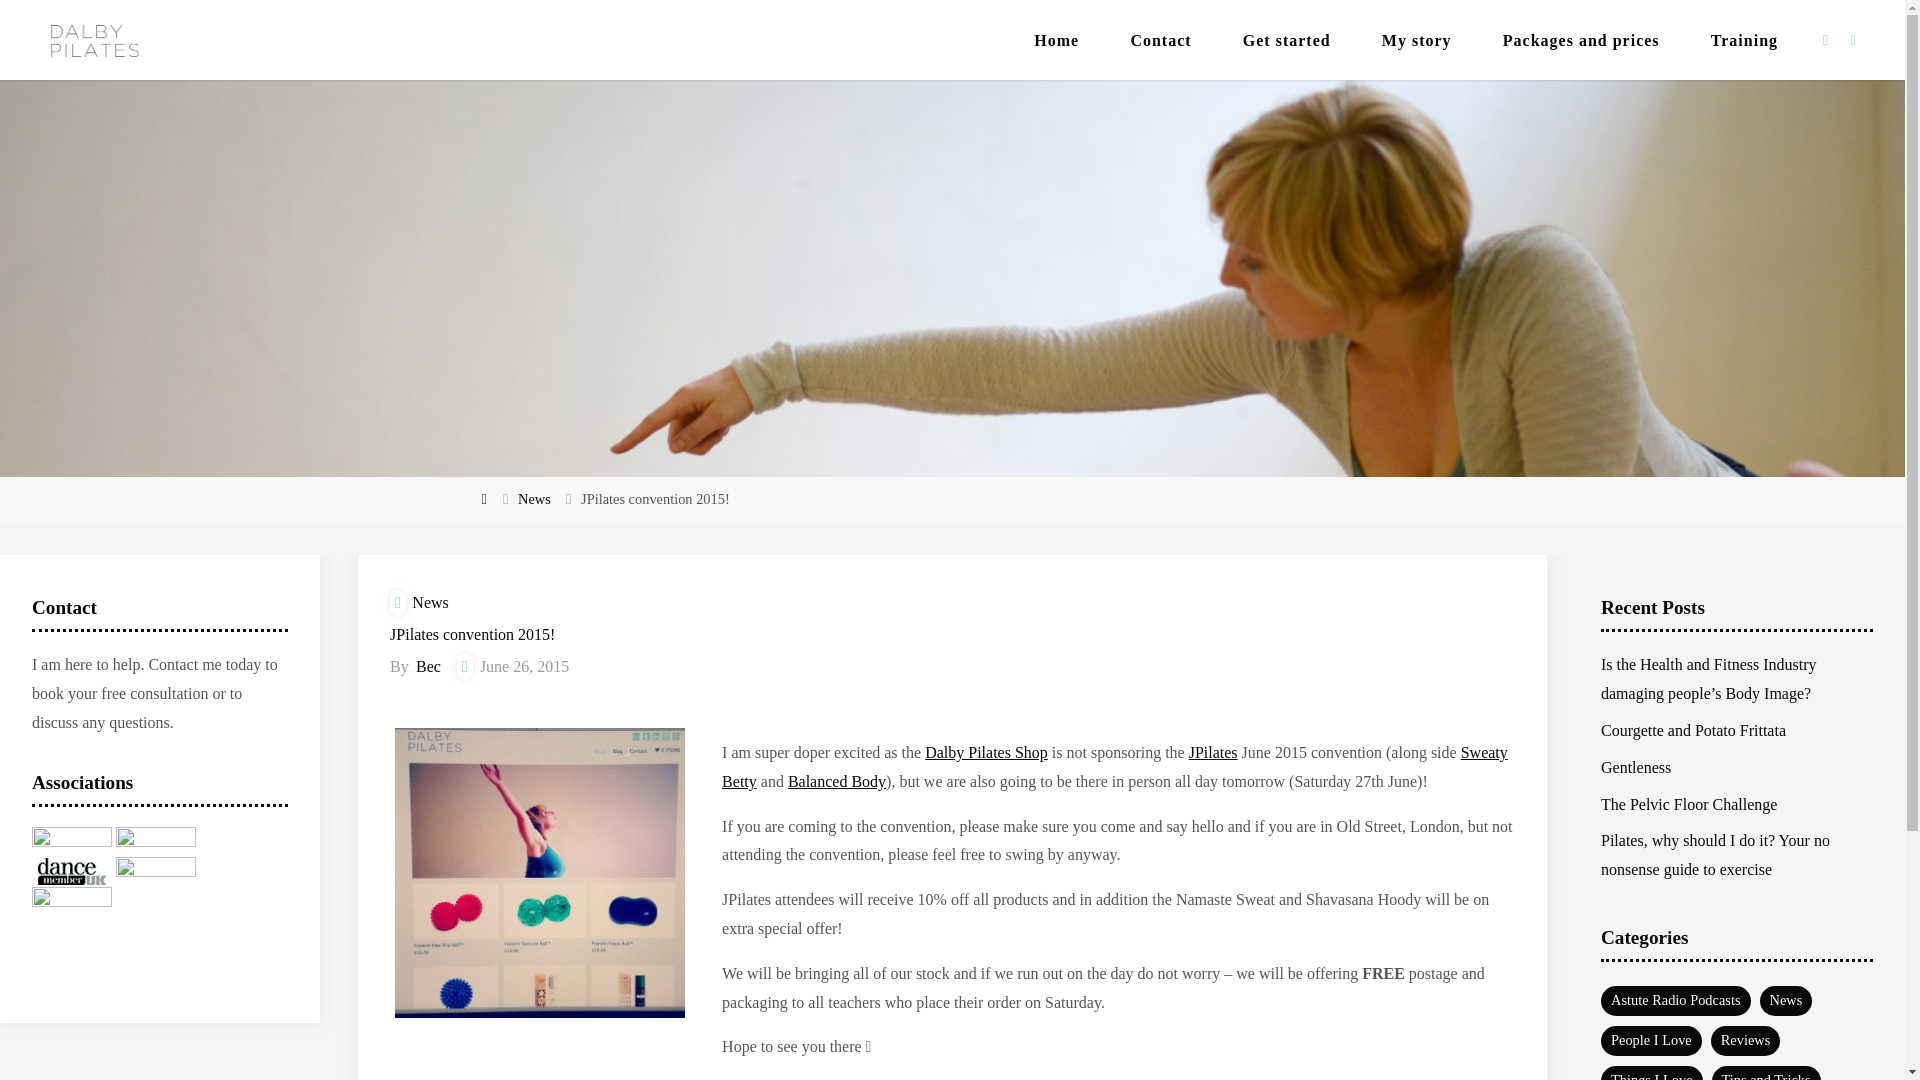 The image size is (1920, 1080). Describe the element at coordinates (1580, 40) in the screenshot. I see `Packages and prices` at that location.